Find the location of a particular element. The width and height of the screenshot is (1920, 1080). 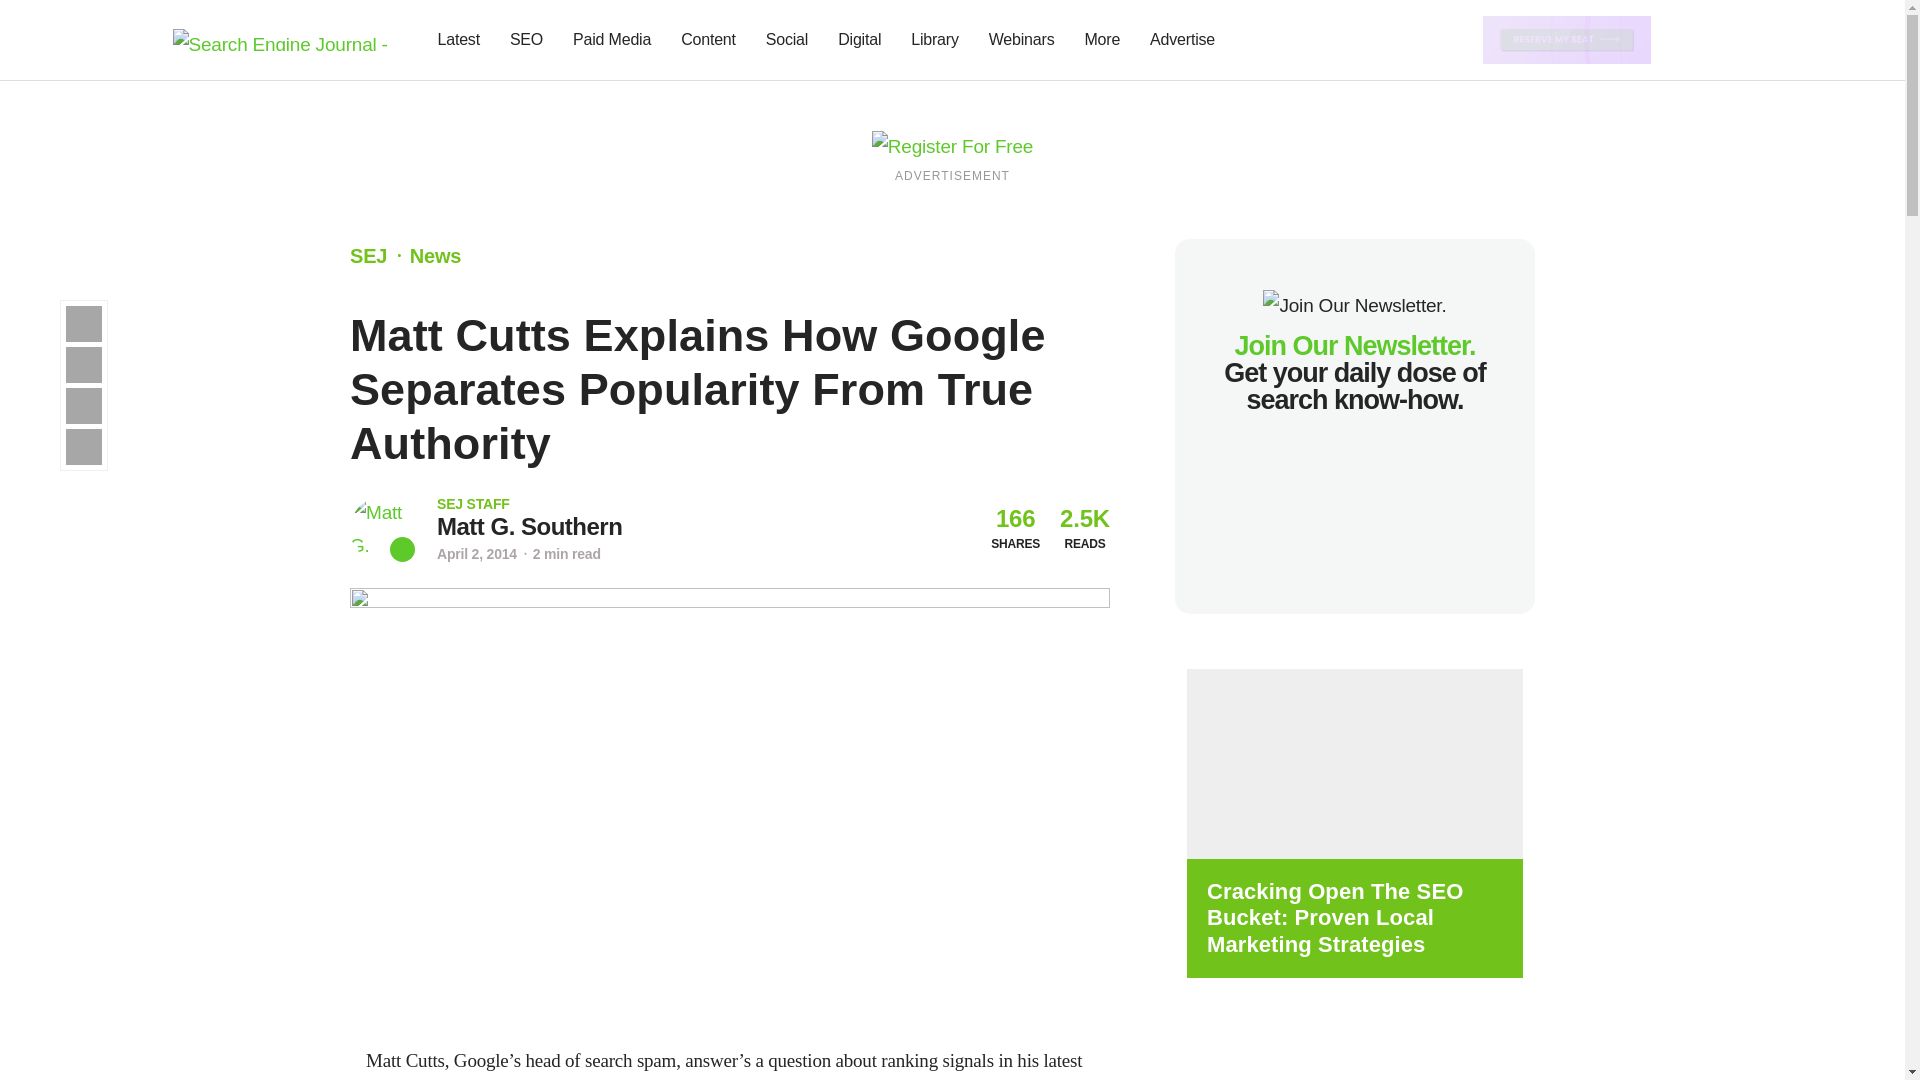

Latest is located at coordinates (458, 40).